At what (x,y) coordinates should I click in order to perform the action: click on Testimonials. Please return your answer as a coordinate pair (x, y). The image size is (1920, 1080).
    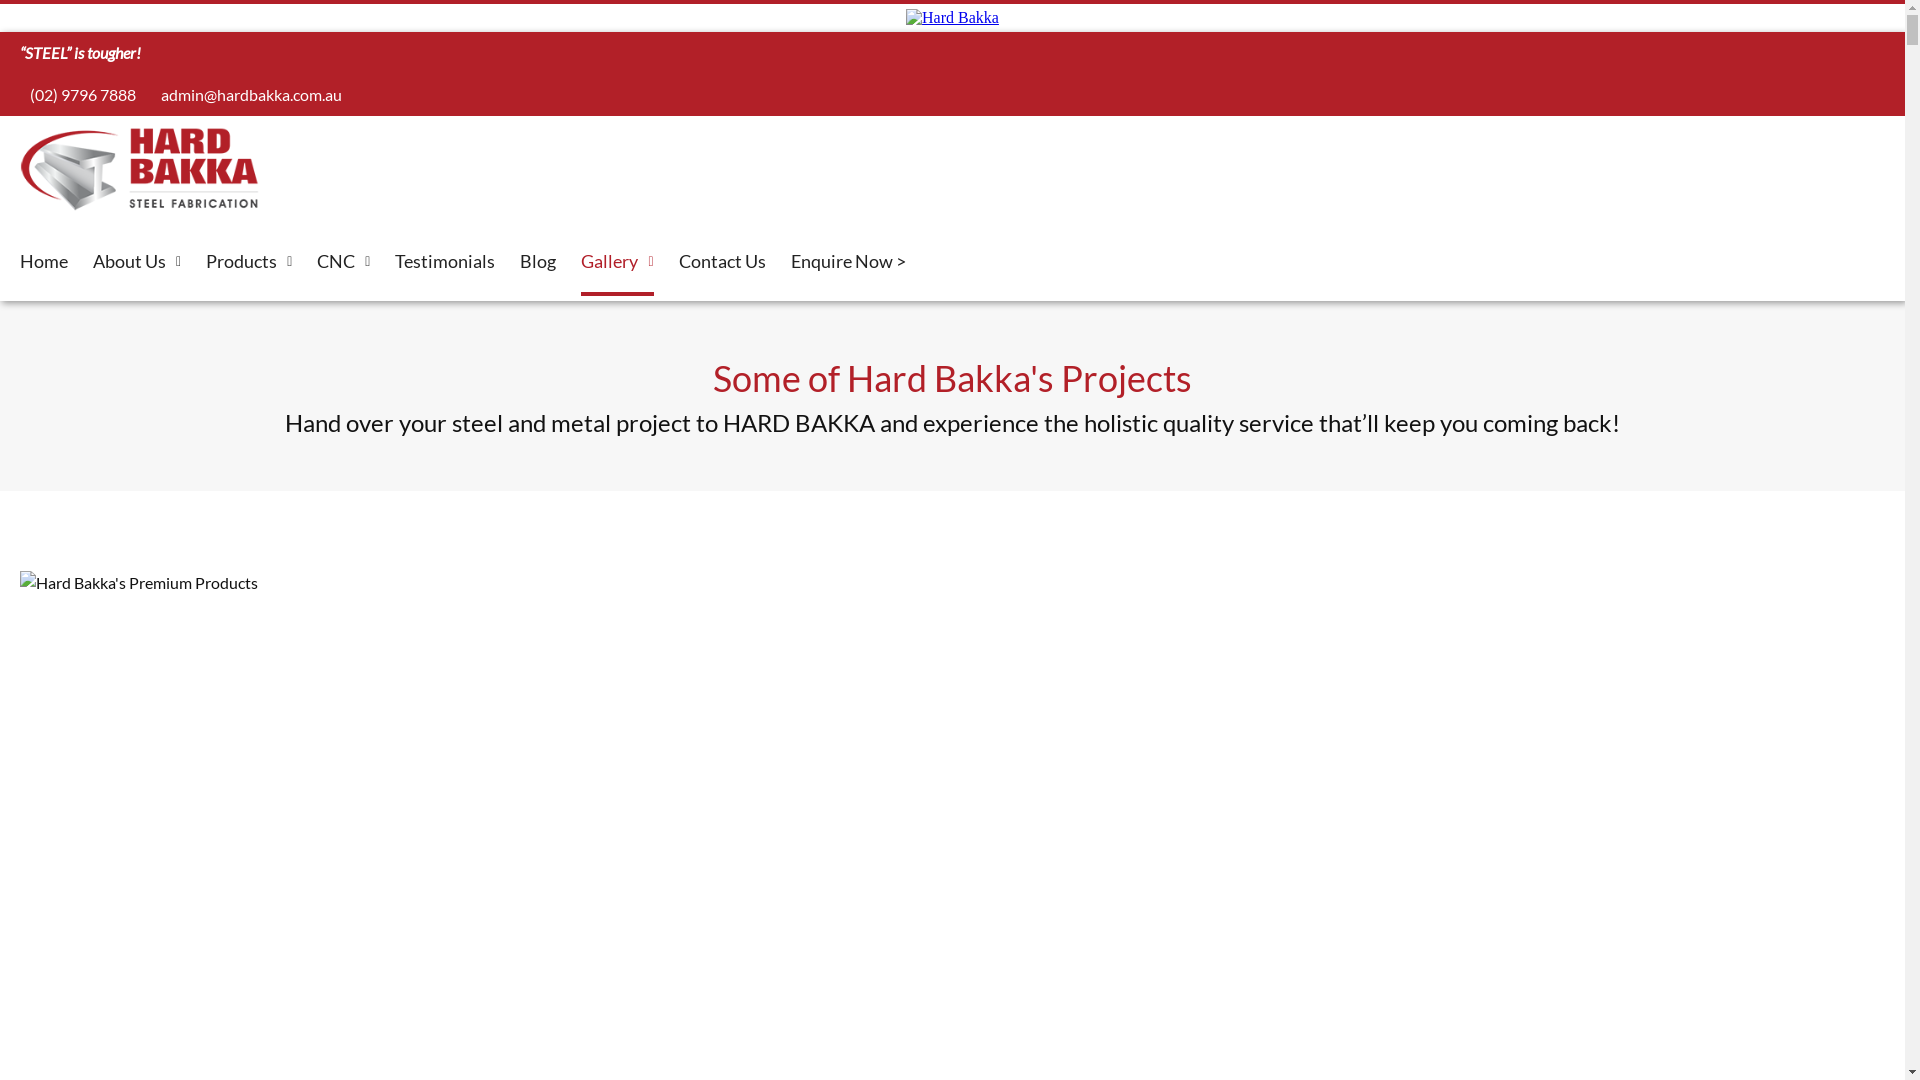
    Looking at the image, I should click on (445, 263).